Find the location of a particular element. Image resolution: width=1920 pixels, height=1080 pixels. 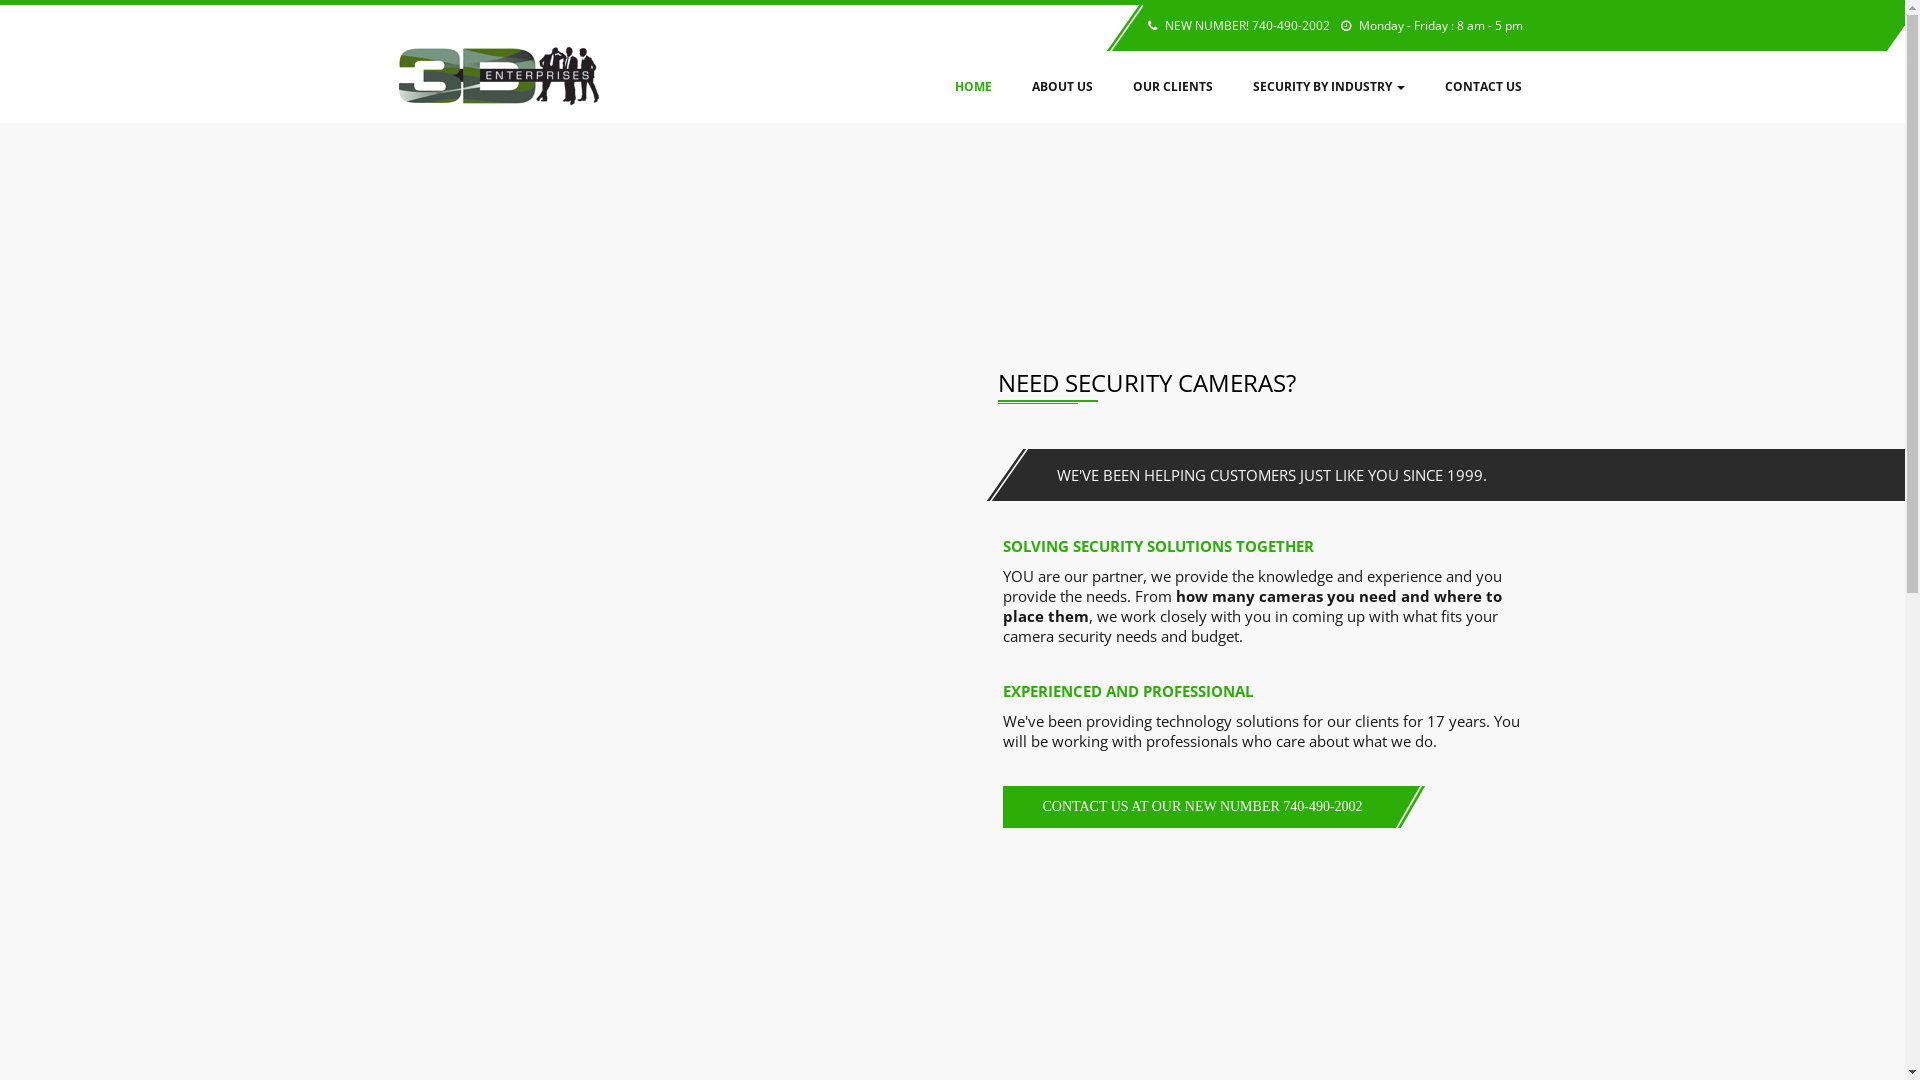

CONTACT US AT OUR NEW NUMBER 740-490-2002 is located at coordinates (1197, 807).